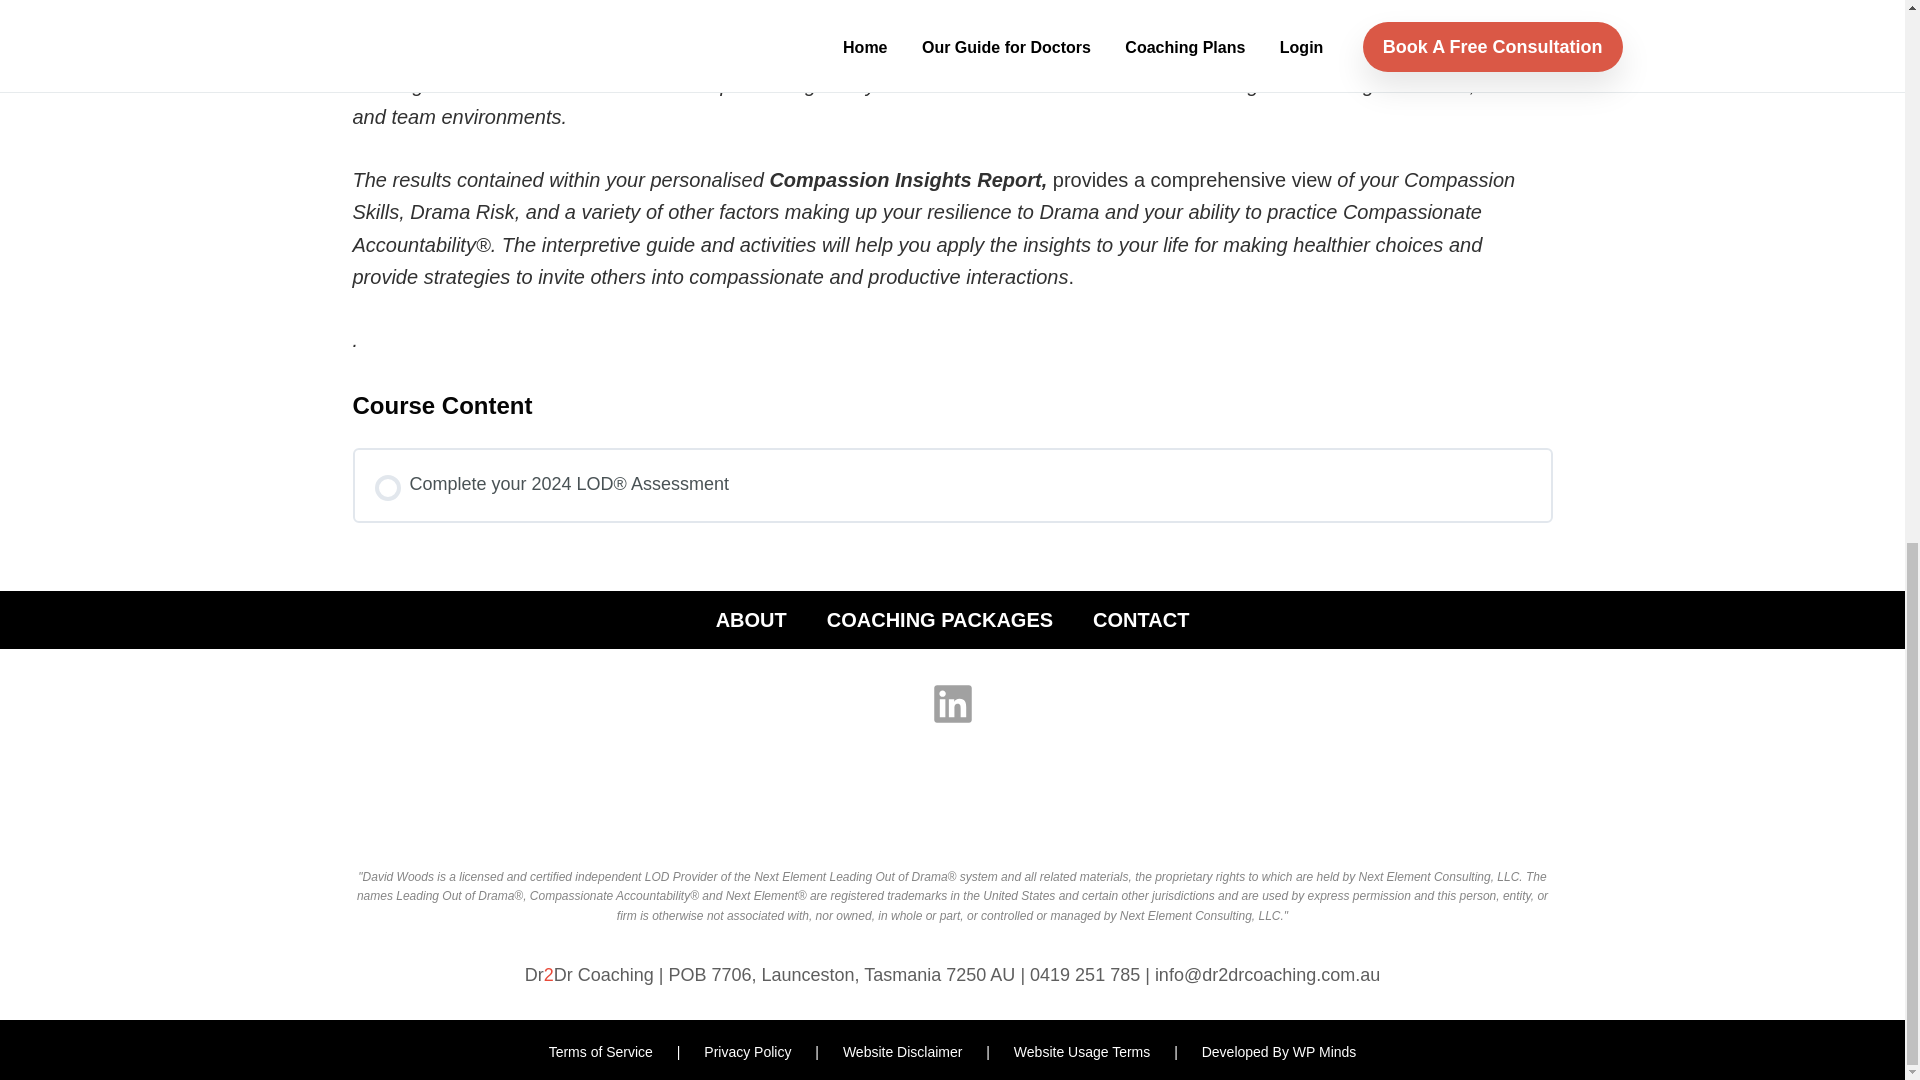 This screenshot has height=1080, width=1920. What do you see at coordinates (940, 620) in the screenshot?
I see `COACHING PACKAGES` at bounding box center [940, 620].